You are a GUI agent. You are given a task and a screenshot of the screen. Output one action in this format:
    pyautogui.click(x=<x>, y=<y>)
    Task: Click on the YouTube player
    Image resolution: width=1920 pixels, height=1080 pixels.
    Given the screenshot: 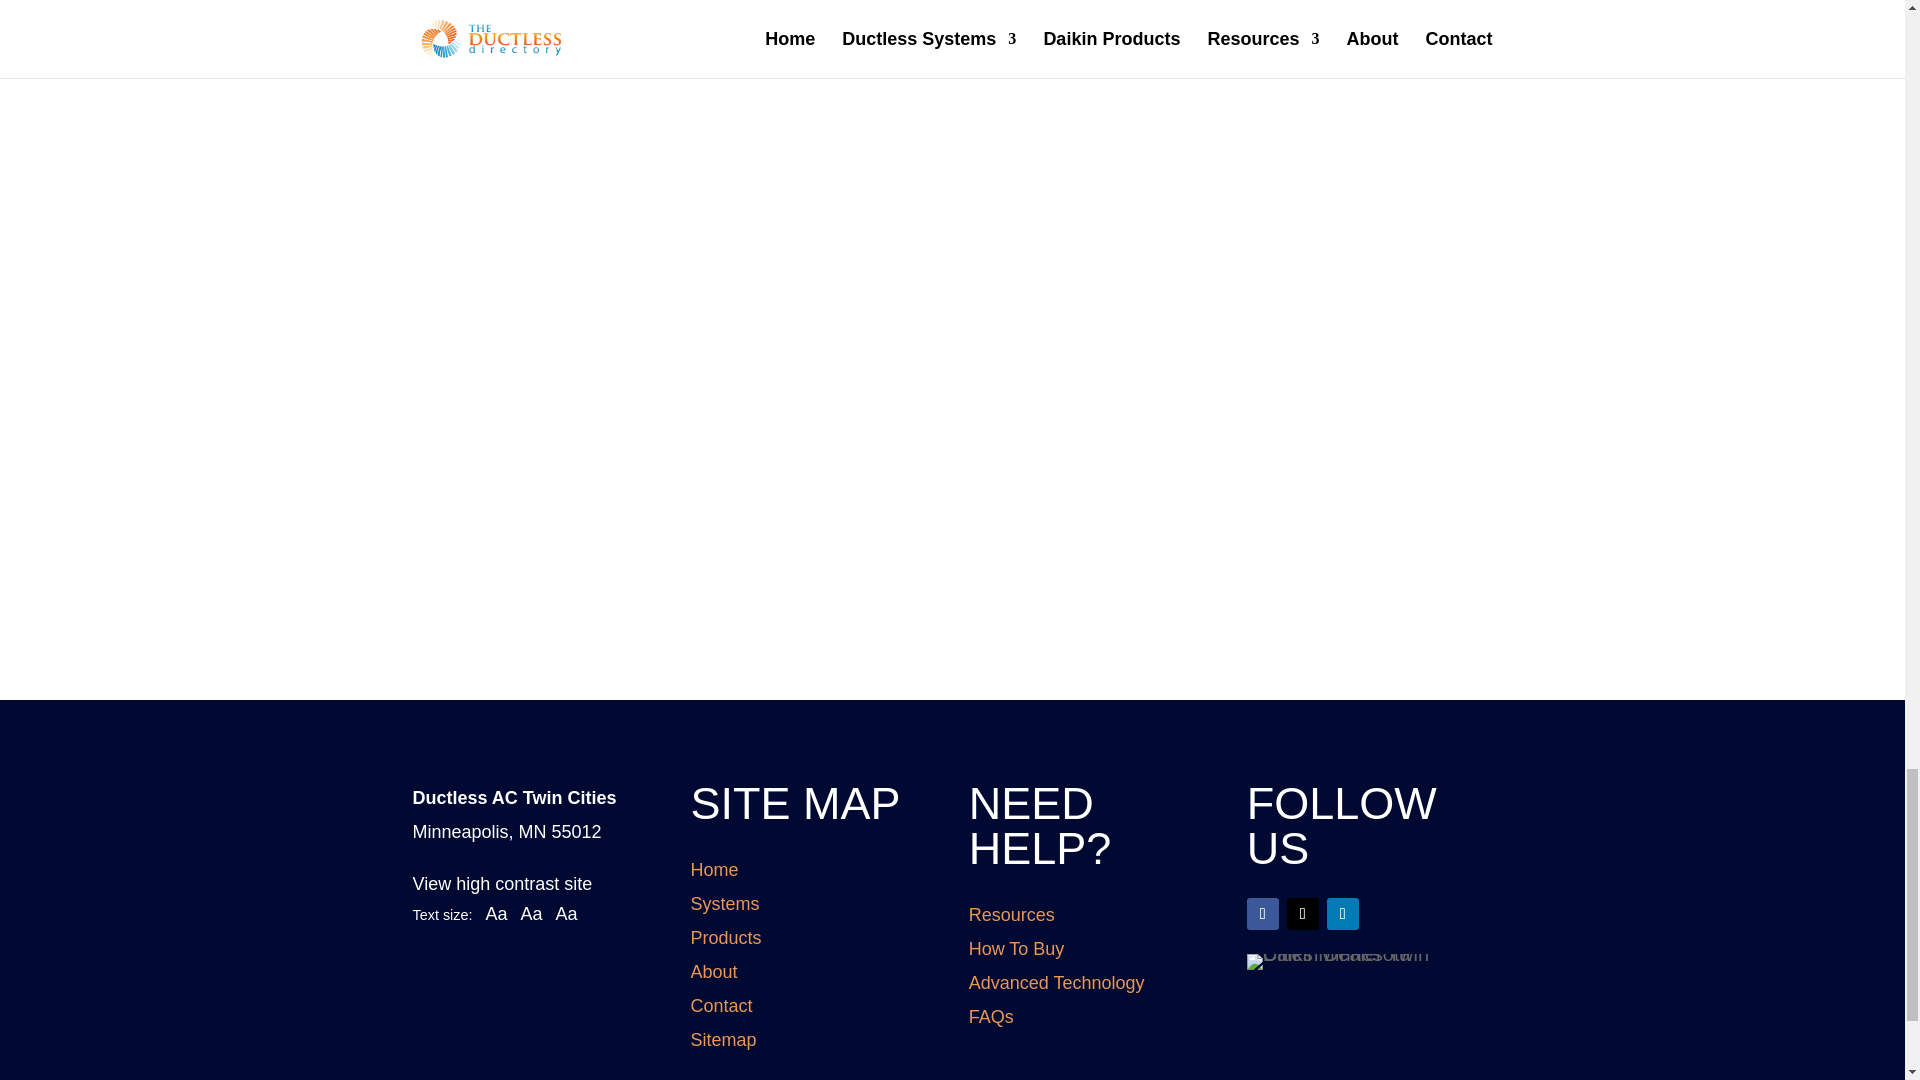 What is the action you would take?
    pyautogui.click(x=952, y=10)
    